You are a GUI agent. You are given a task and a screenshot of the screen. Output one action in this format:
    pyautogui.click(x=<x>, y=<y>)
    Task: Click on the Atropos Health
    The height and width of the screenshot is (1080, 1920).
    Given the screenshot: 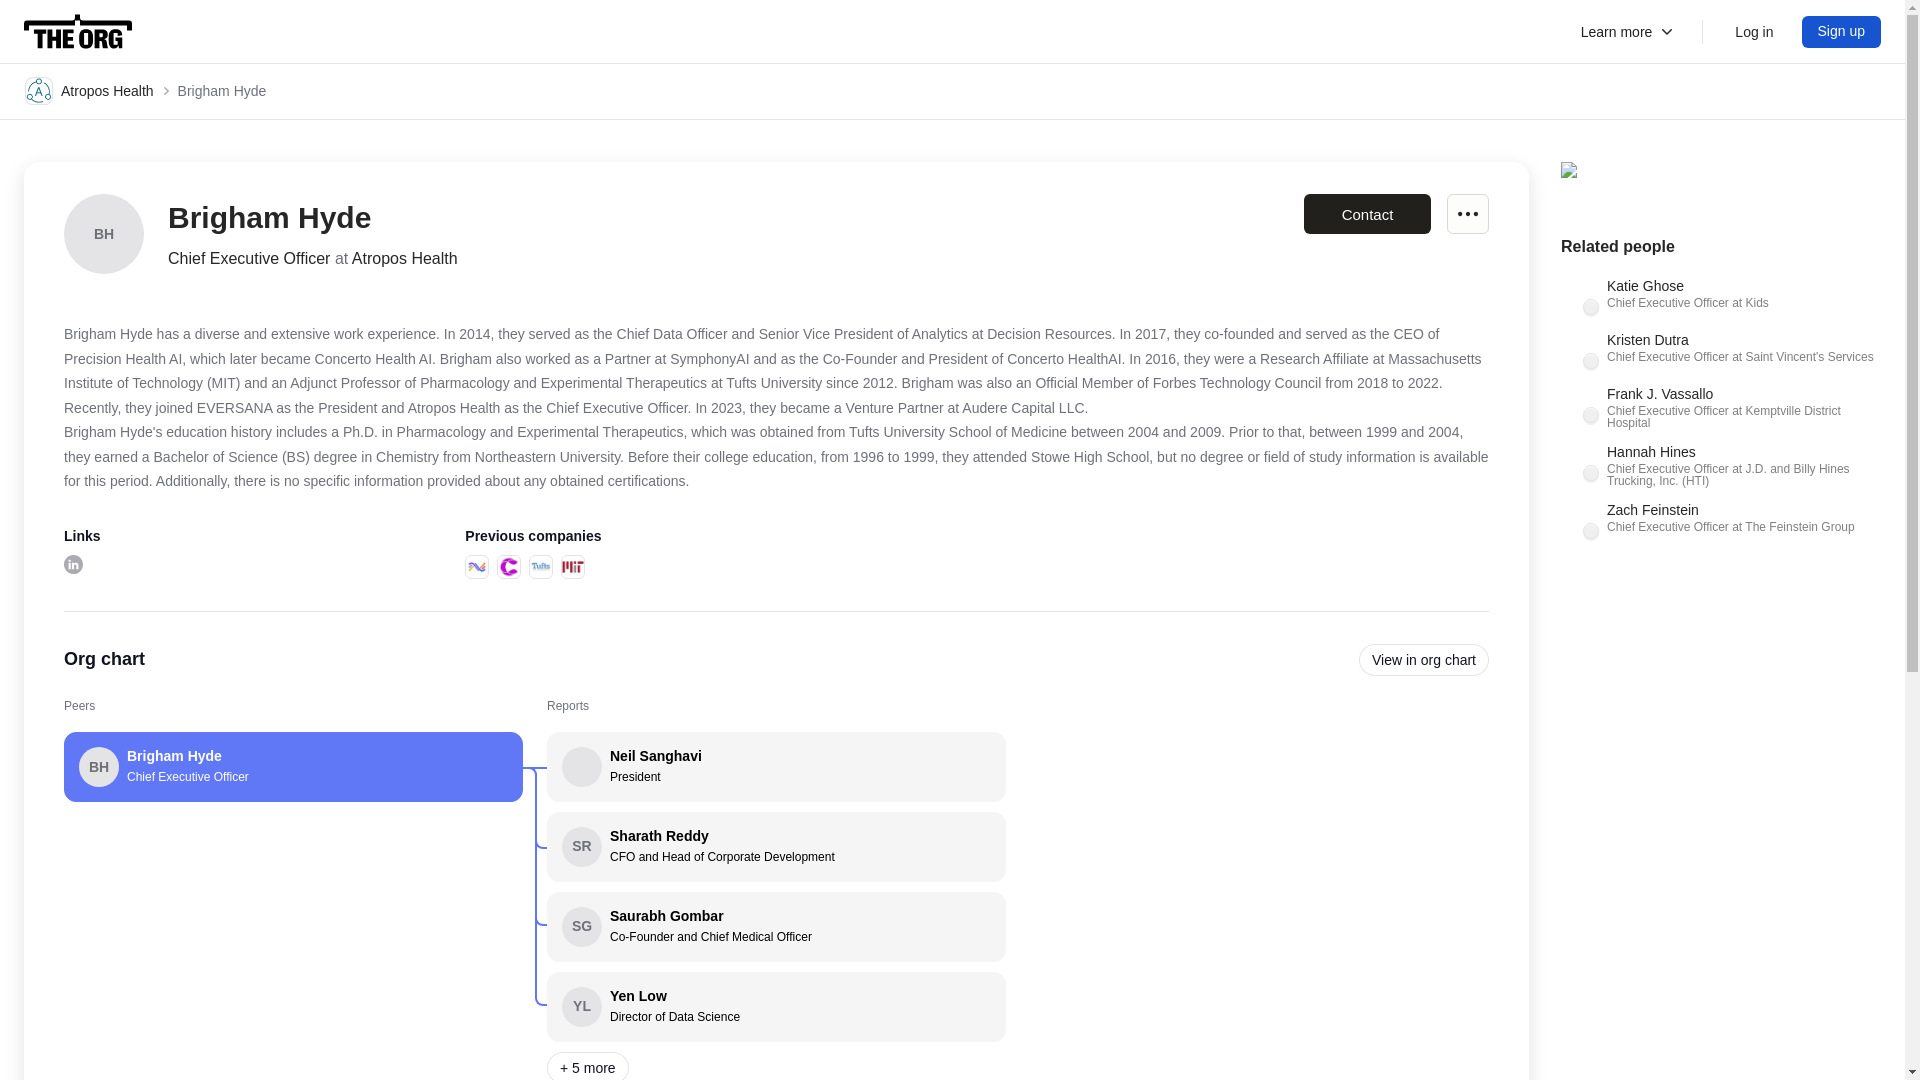 What is the action you would take?
    pyautogui.click(x=88, y=90)
    